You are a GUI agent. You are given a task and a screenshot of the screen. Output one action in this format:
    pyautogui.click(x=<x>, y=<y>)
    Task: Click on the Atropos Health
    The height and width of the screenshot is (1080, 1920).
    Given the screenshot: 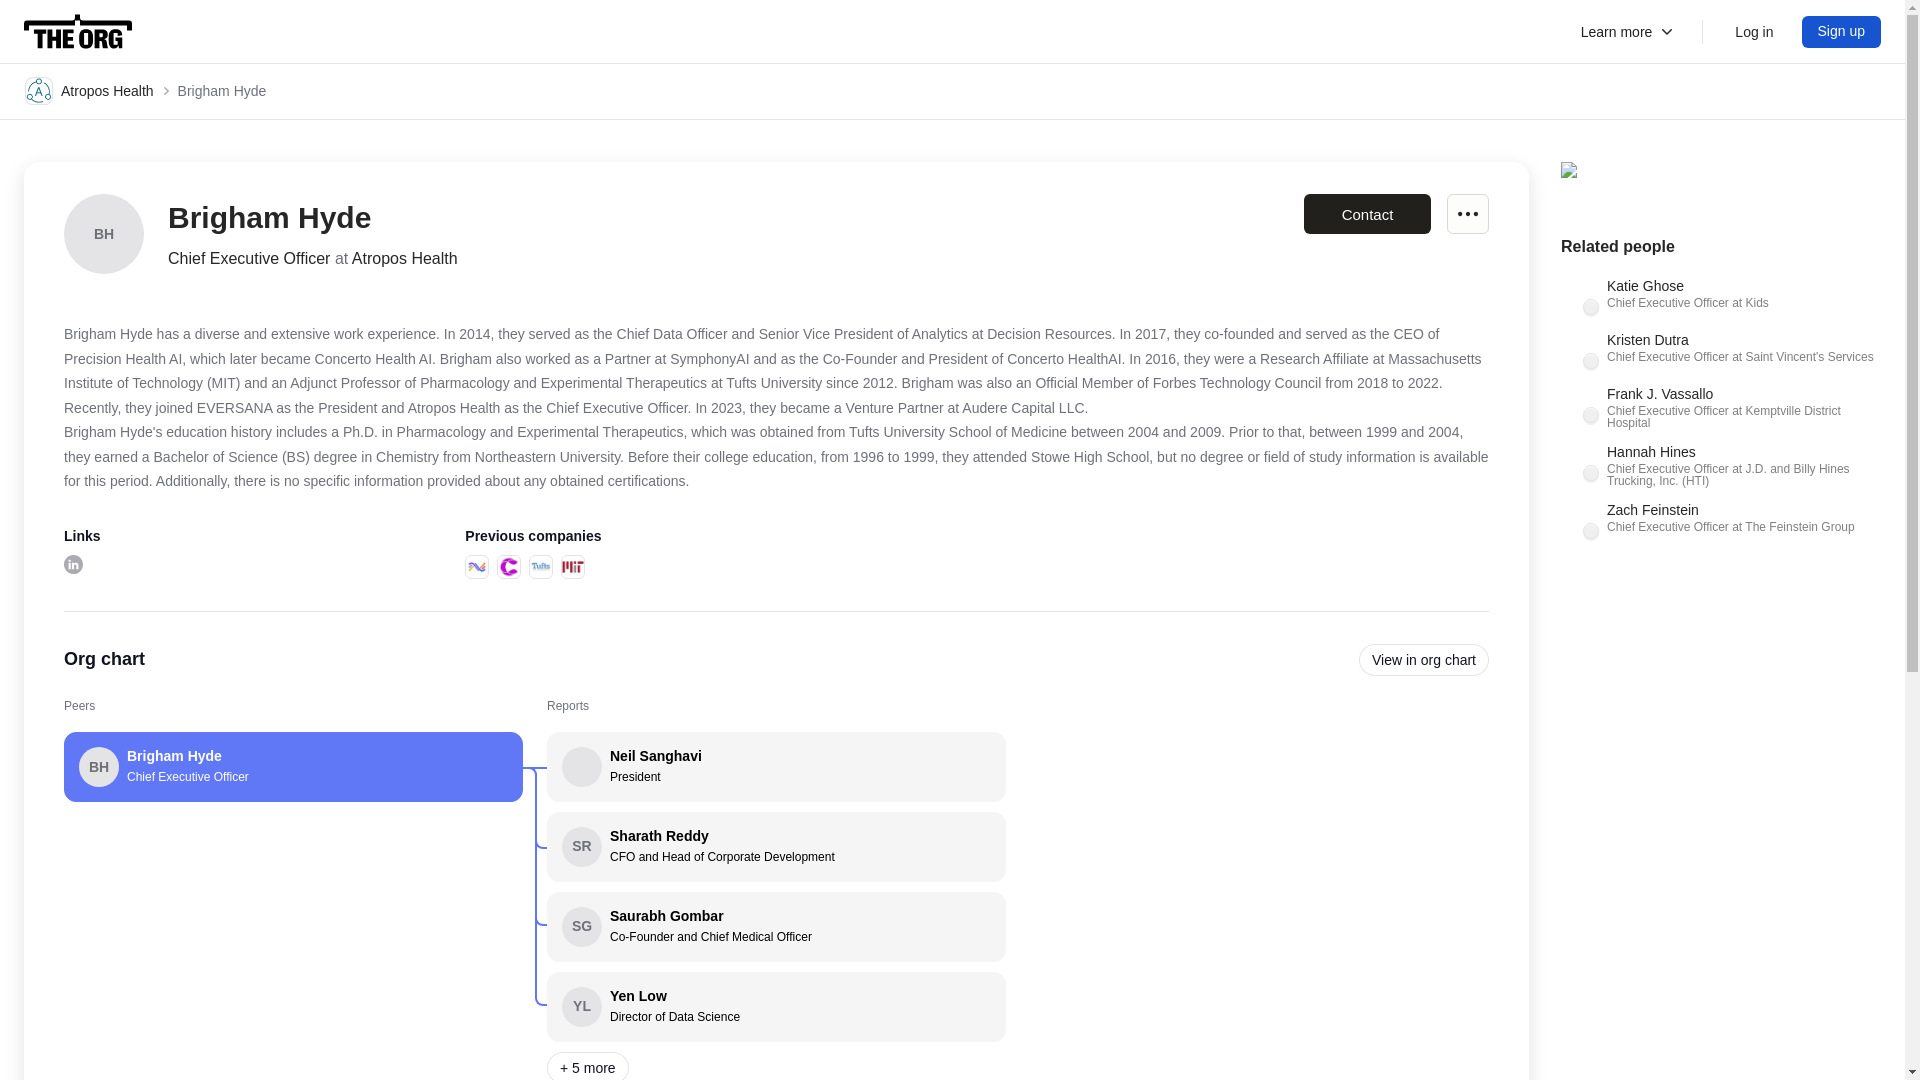 What is the action you would take?
    pyautogui.click(x=88, y=90)
    